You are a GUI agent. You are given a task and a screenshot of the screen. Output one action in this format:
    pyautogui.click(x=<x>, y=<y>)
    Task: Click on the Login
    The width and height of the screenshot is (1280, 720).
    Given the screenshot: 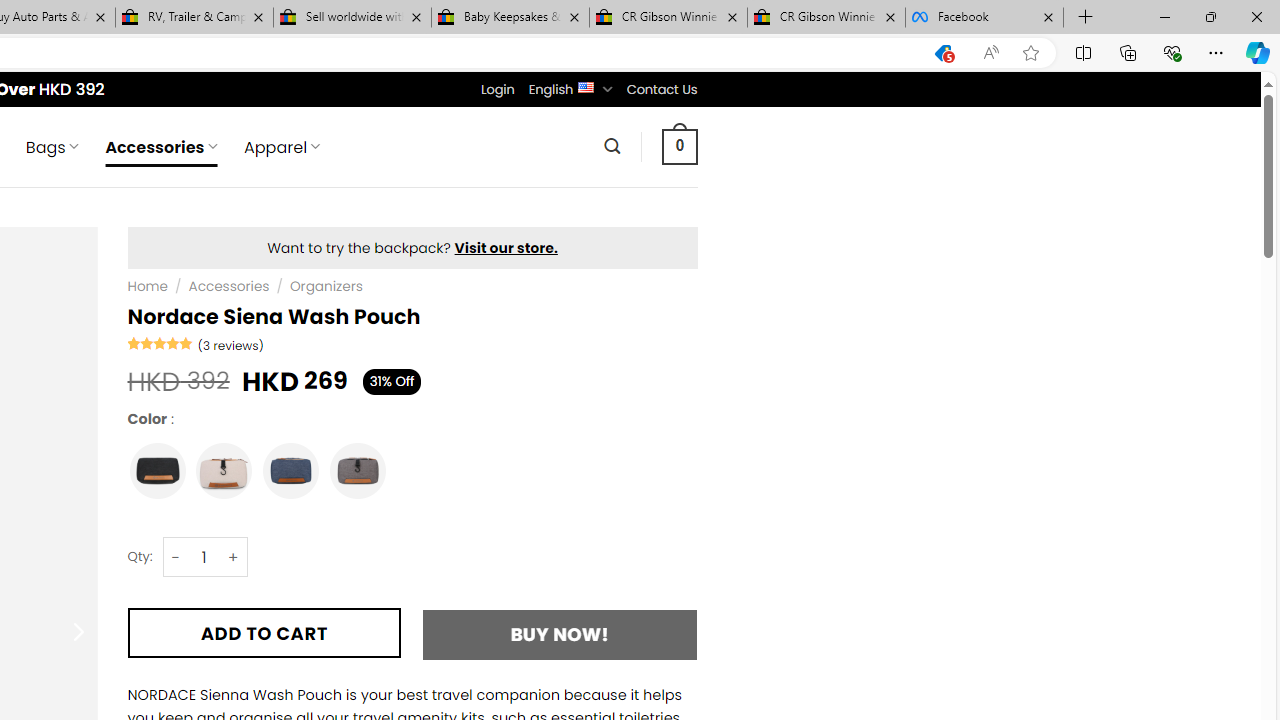 What is the action you would take?
    pyautogui.click(x=497, y=89)
    